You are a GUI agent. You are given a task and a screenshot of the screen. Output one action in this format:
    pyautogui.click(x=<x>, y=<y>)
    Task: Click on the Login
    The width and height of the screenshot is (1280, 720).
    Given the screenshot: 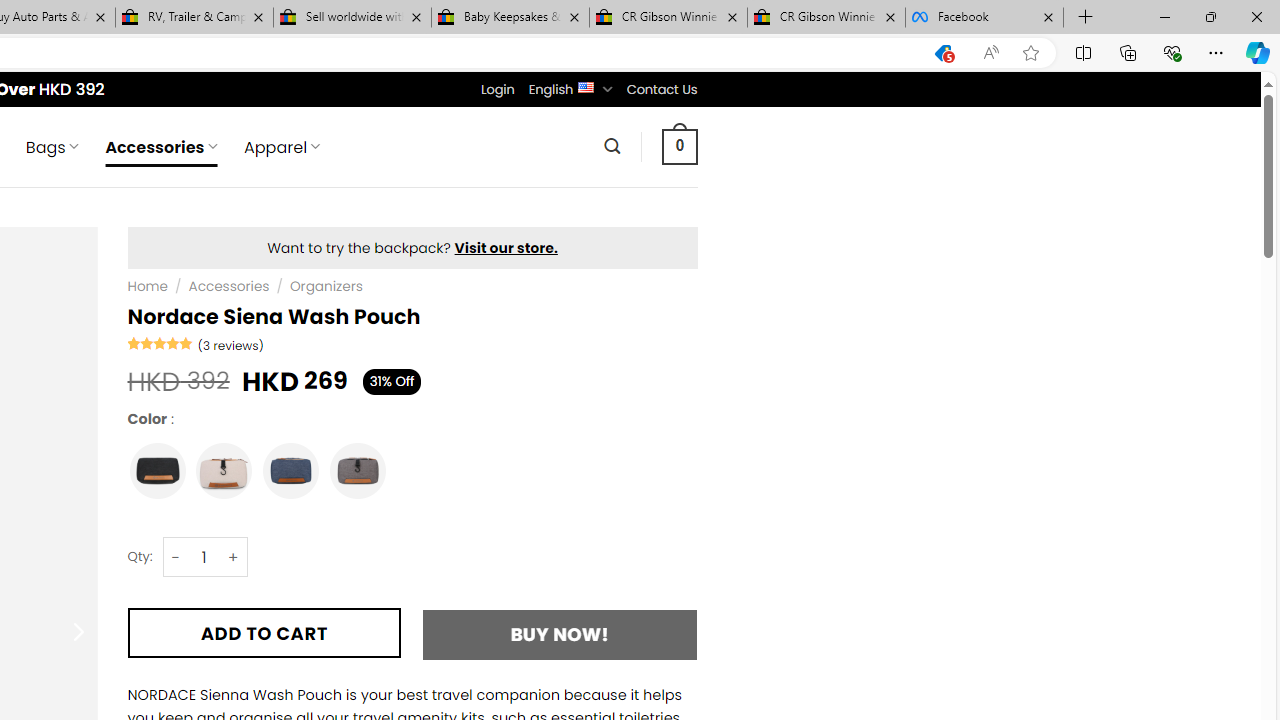 What is the action you would take?
    pyautogui.click(x=497, y=89)
    